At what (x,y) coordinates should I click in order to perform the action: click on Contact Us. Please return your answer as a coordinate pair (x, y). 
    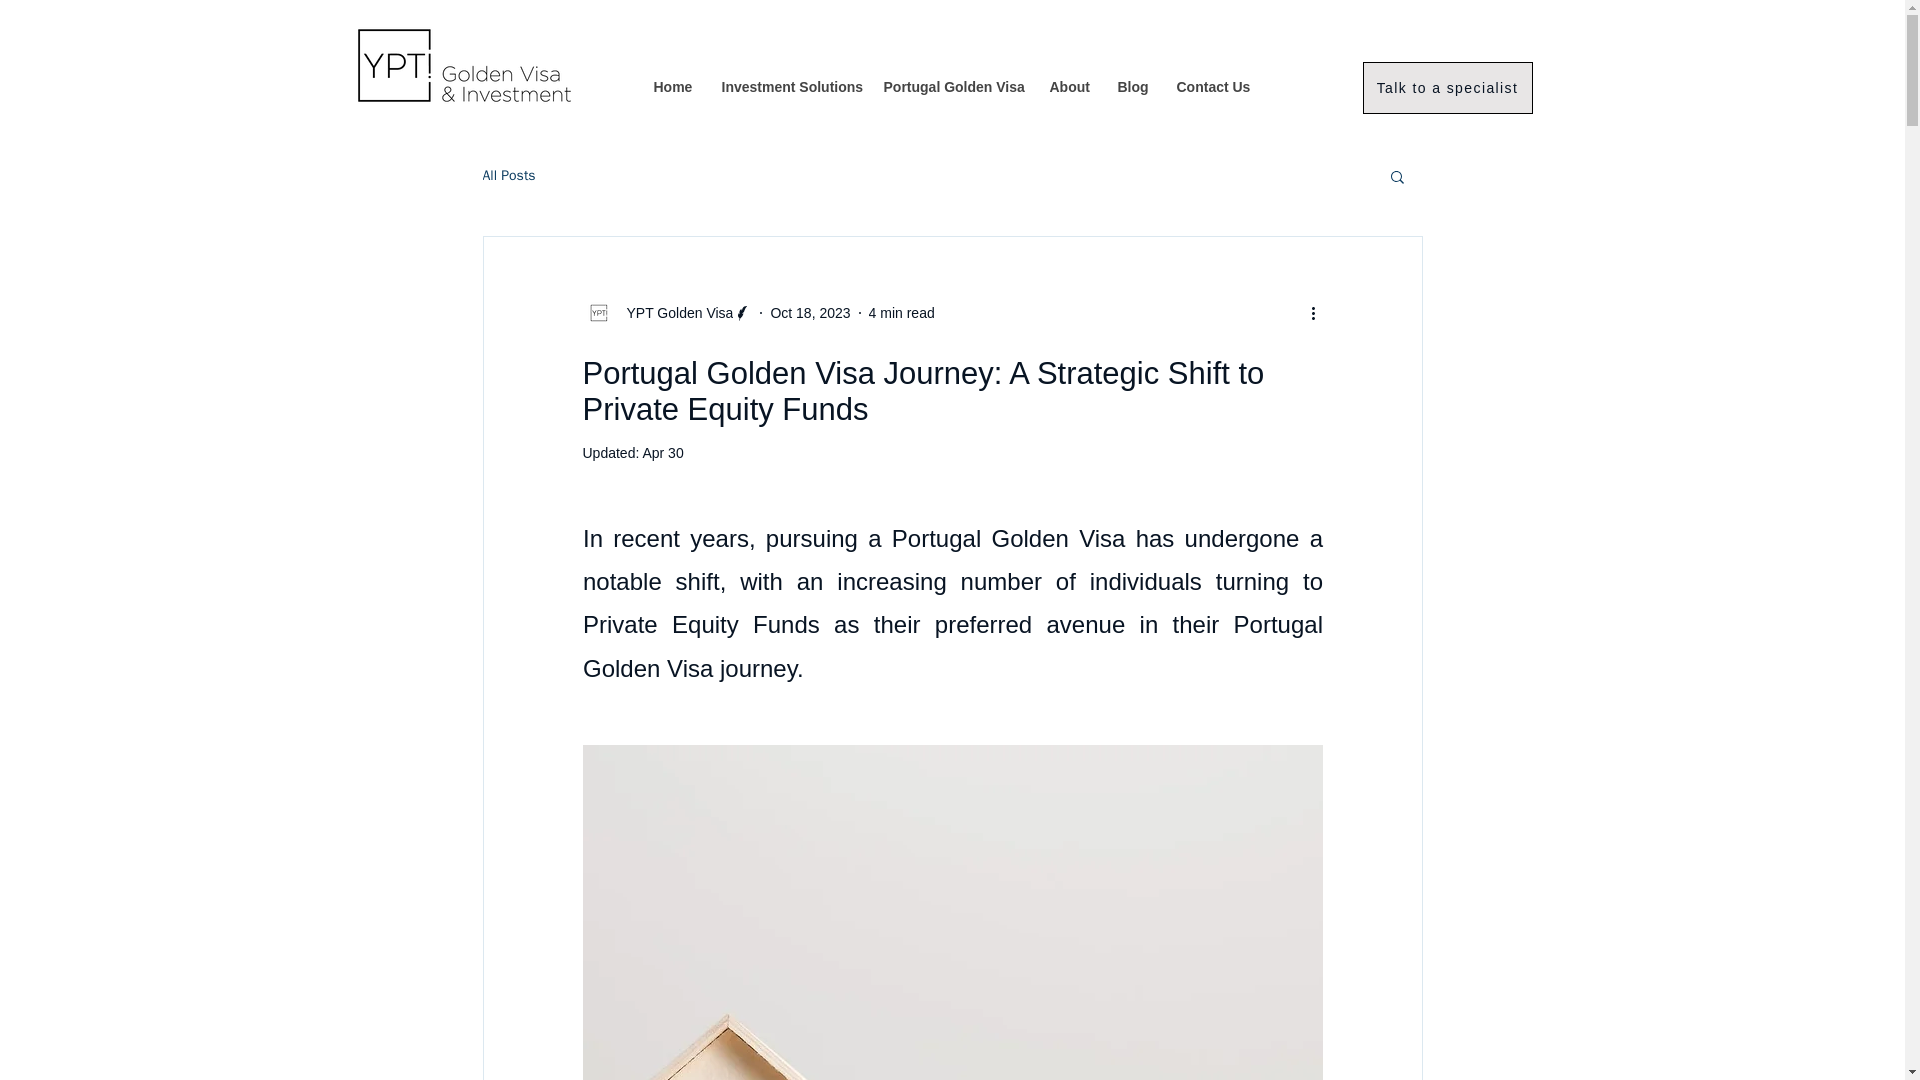
    Looking at the image, I should click on (1212, 87).